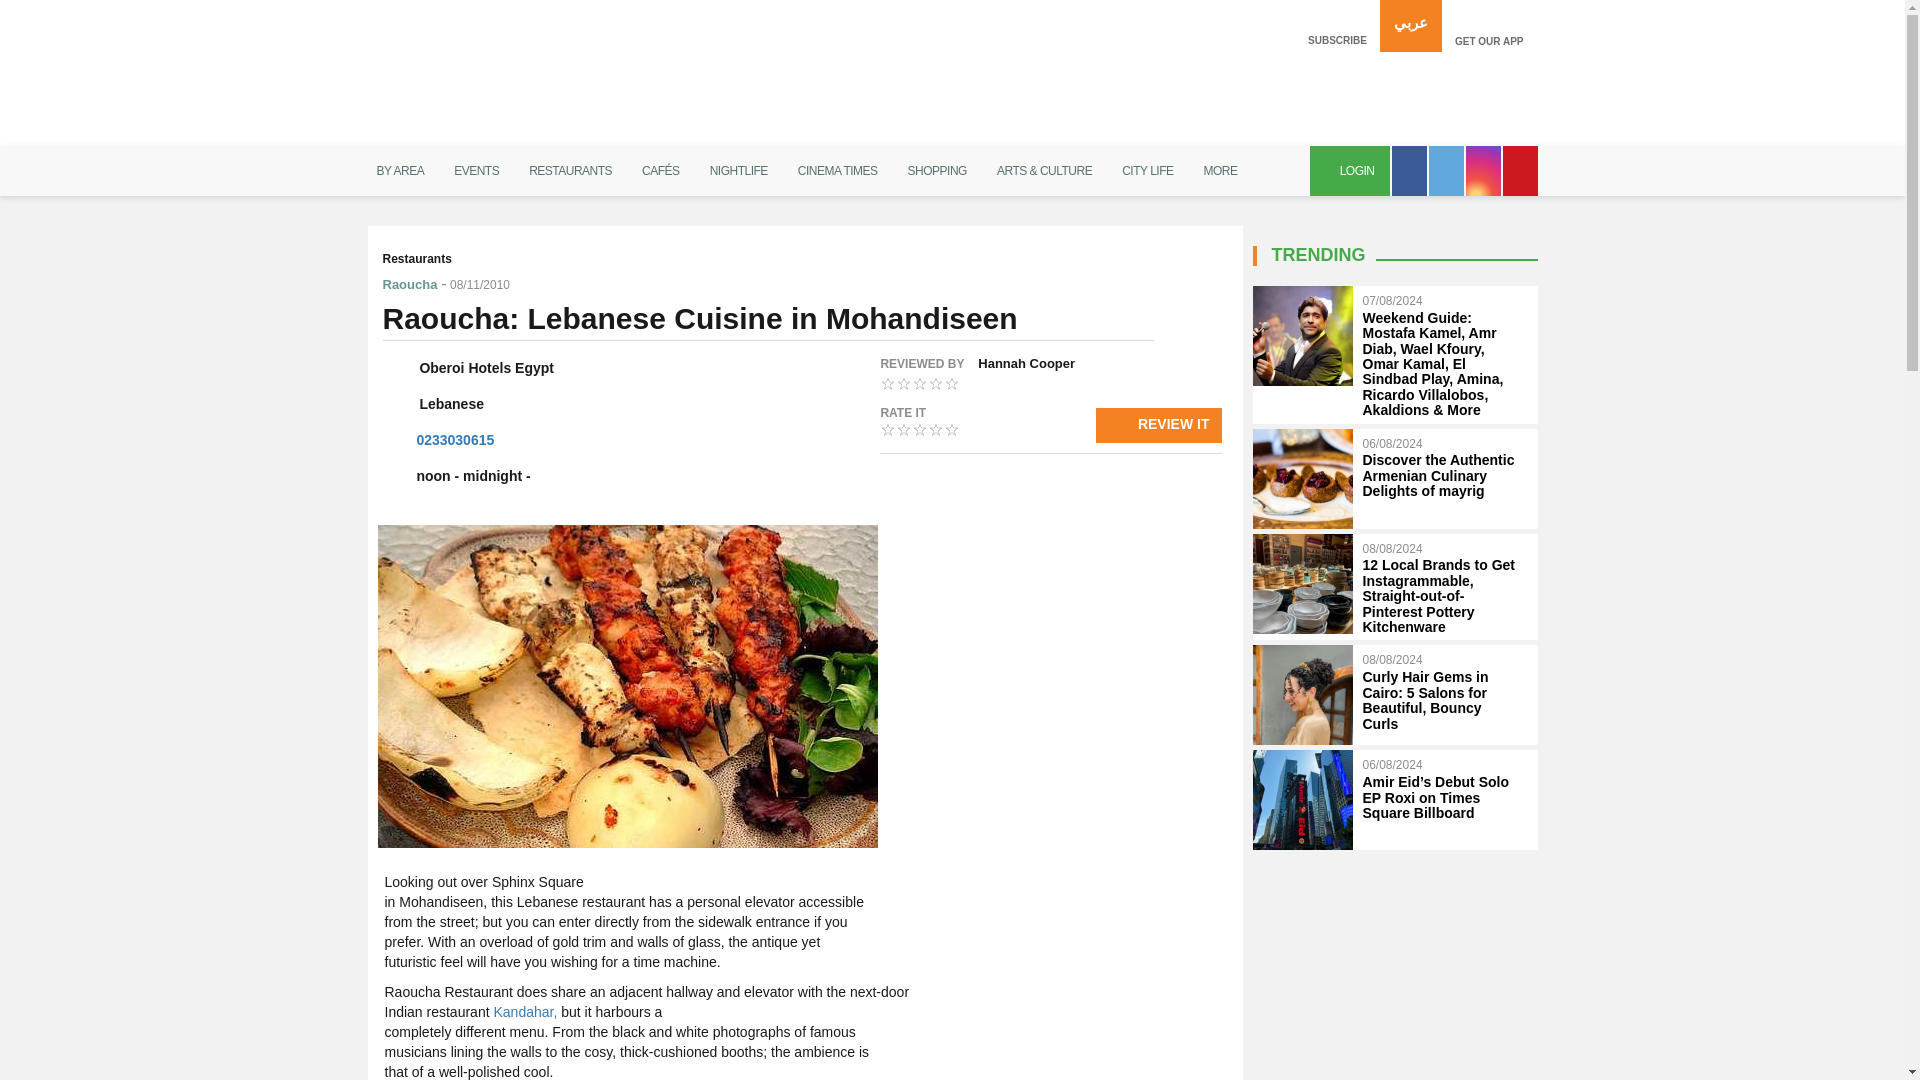  Describe the element at coordinates (936, 170) in the screenshot. I see `SHOPPING` at that location.